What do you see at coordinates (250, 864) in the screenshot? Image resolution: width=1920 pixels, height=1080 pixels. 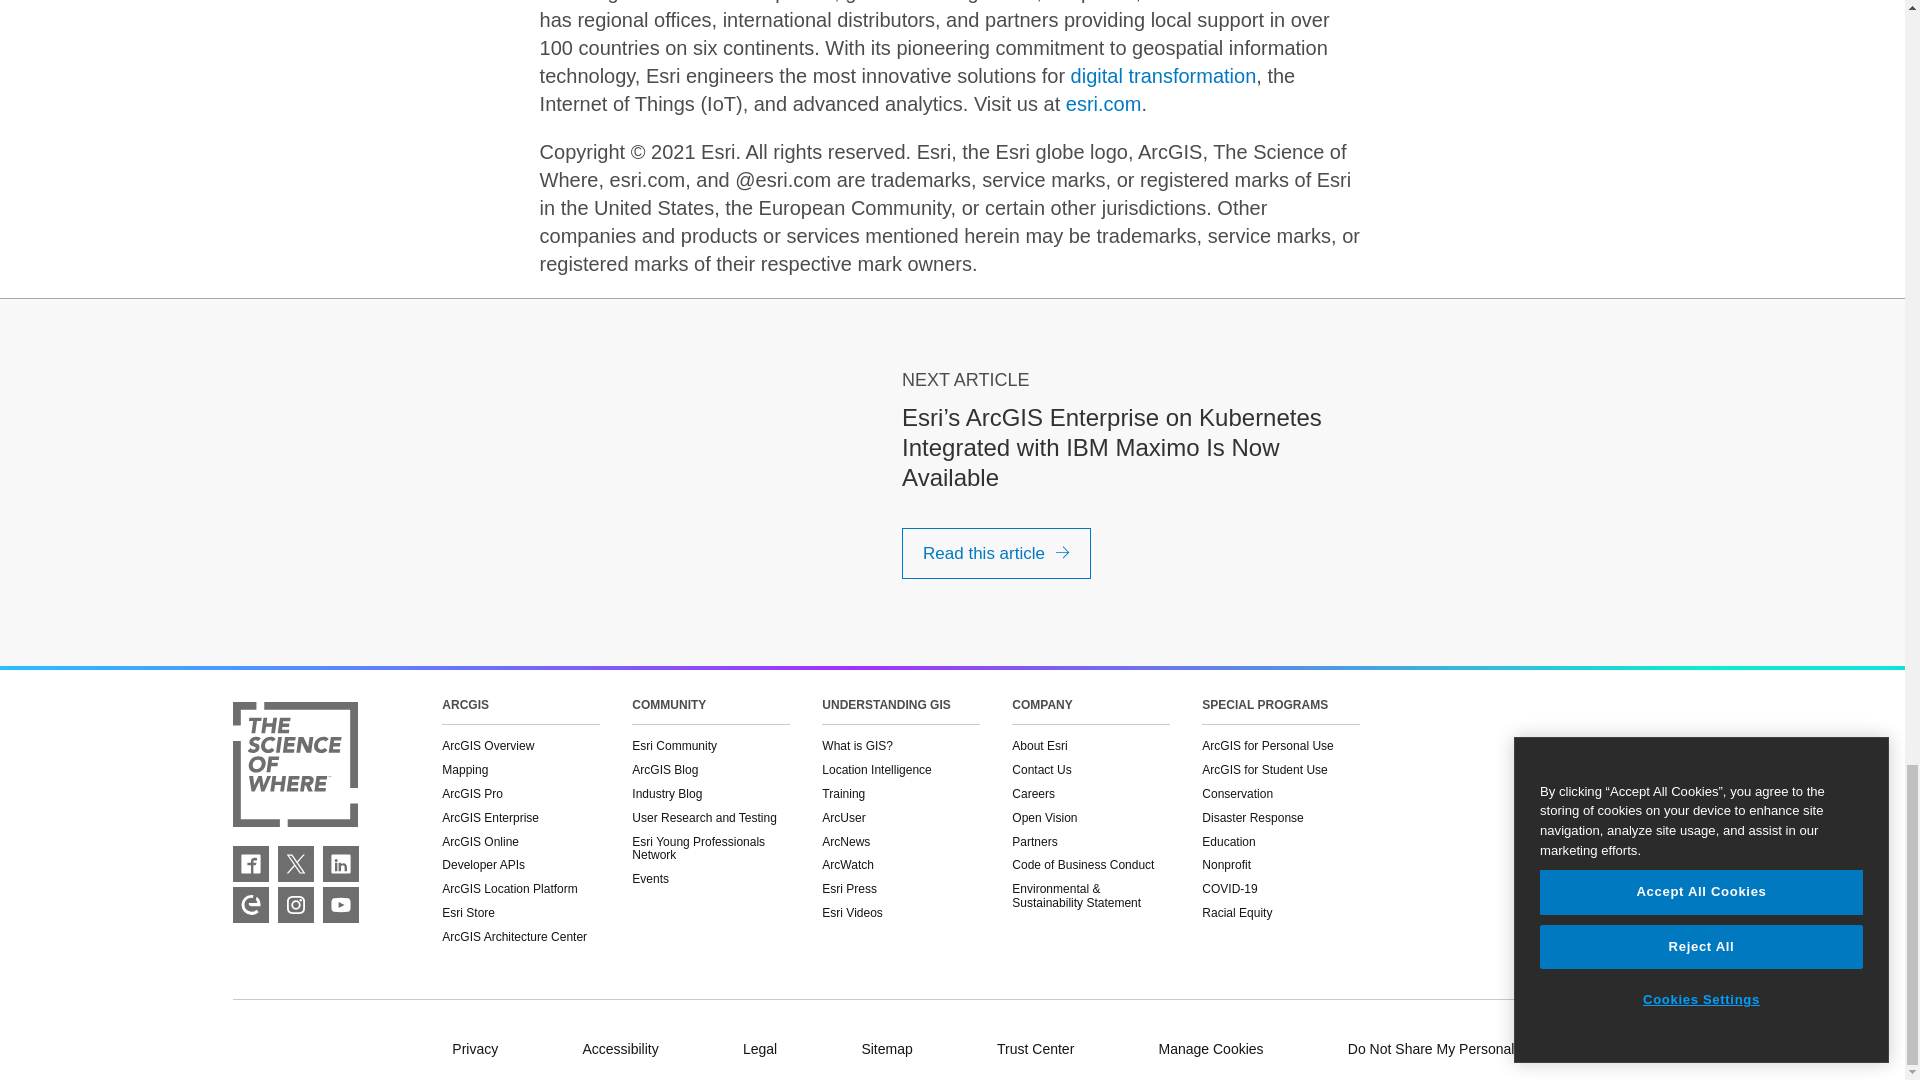 I see `FacebookFacebook` at bounding box center [250, 864].